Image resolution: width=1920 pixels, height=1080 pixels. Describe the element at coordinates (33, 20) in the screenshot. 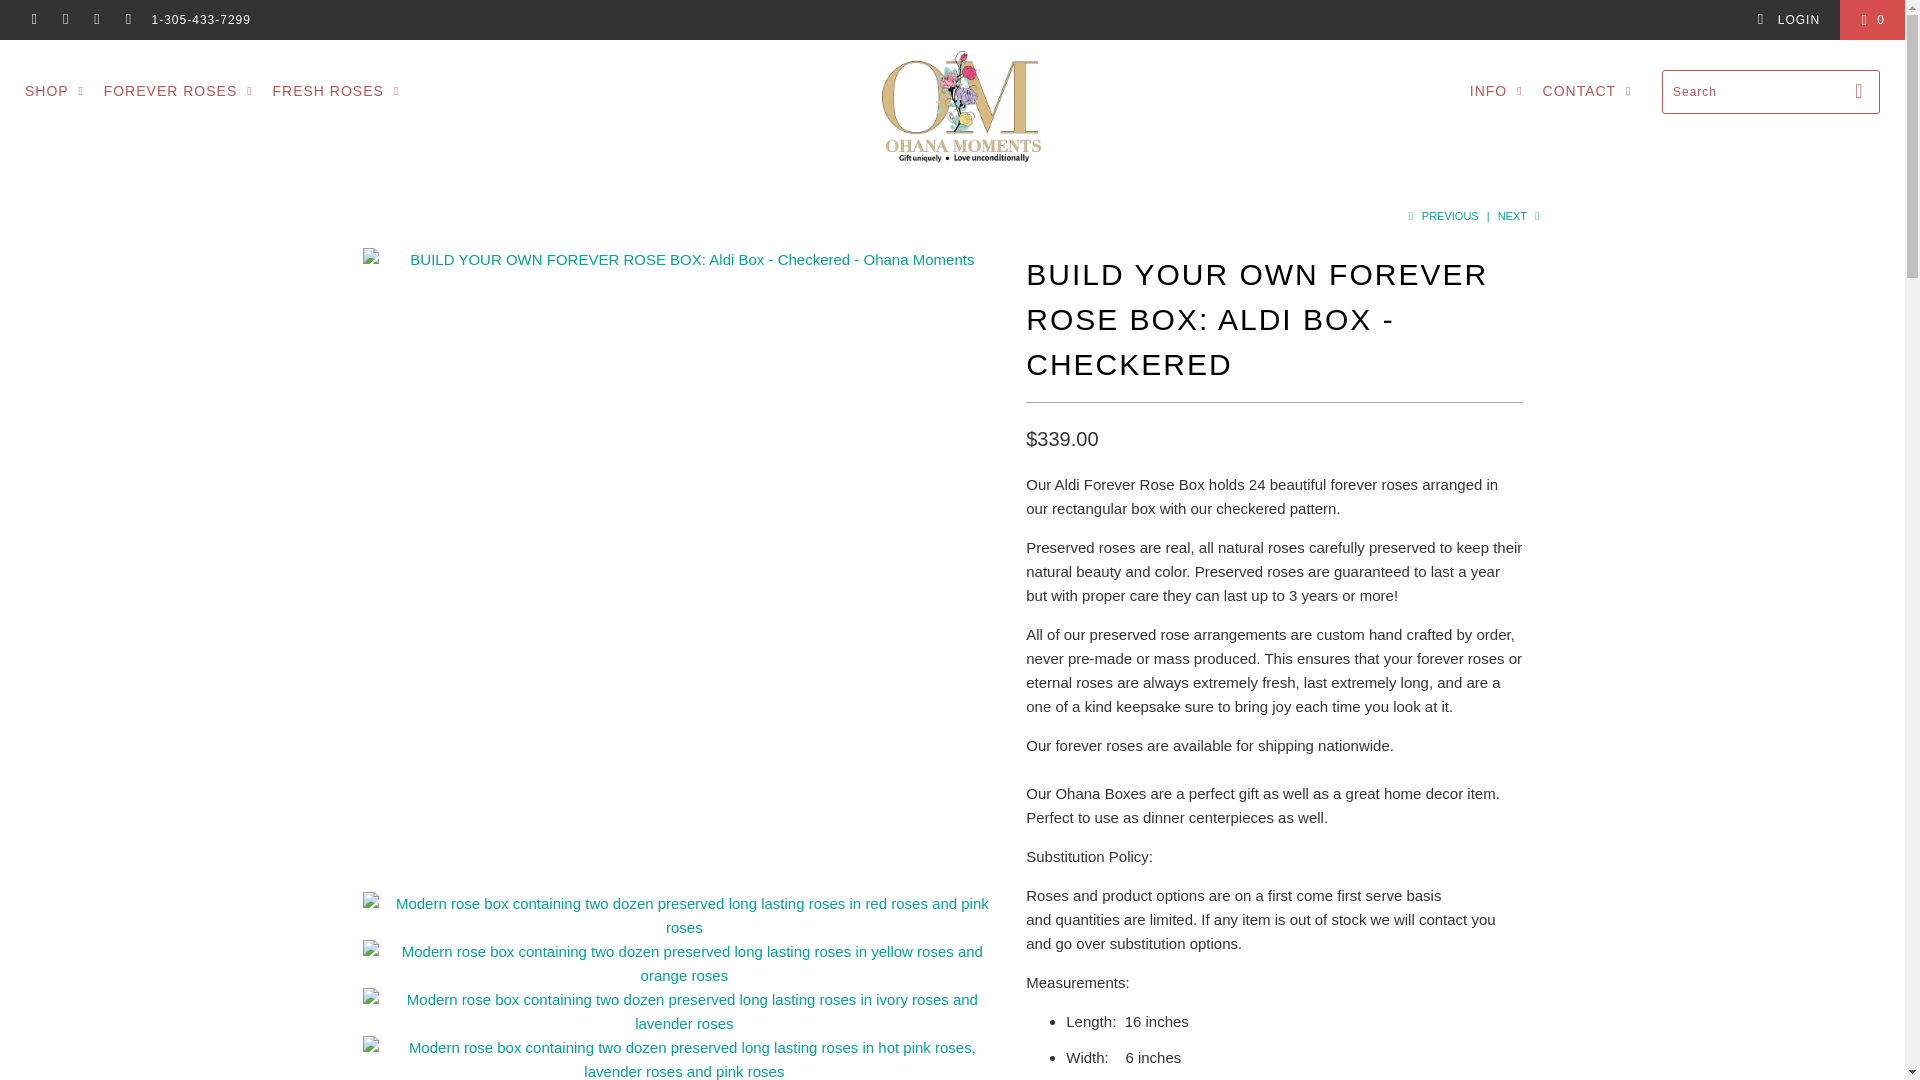

I see `Ohana Moments on Facebook` at that location.